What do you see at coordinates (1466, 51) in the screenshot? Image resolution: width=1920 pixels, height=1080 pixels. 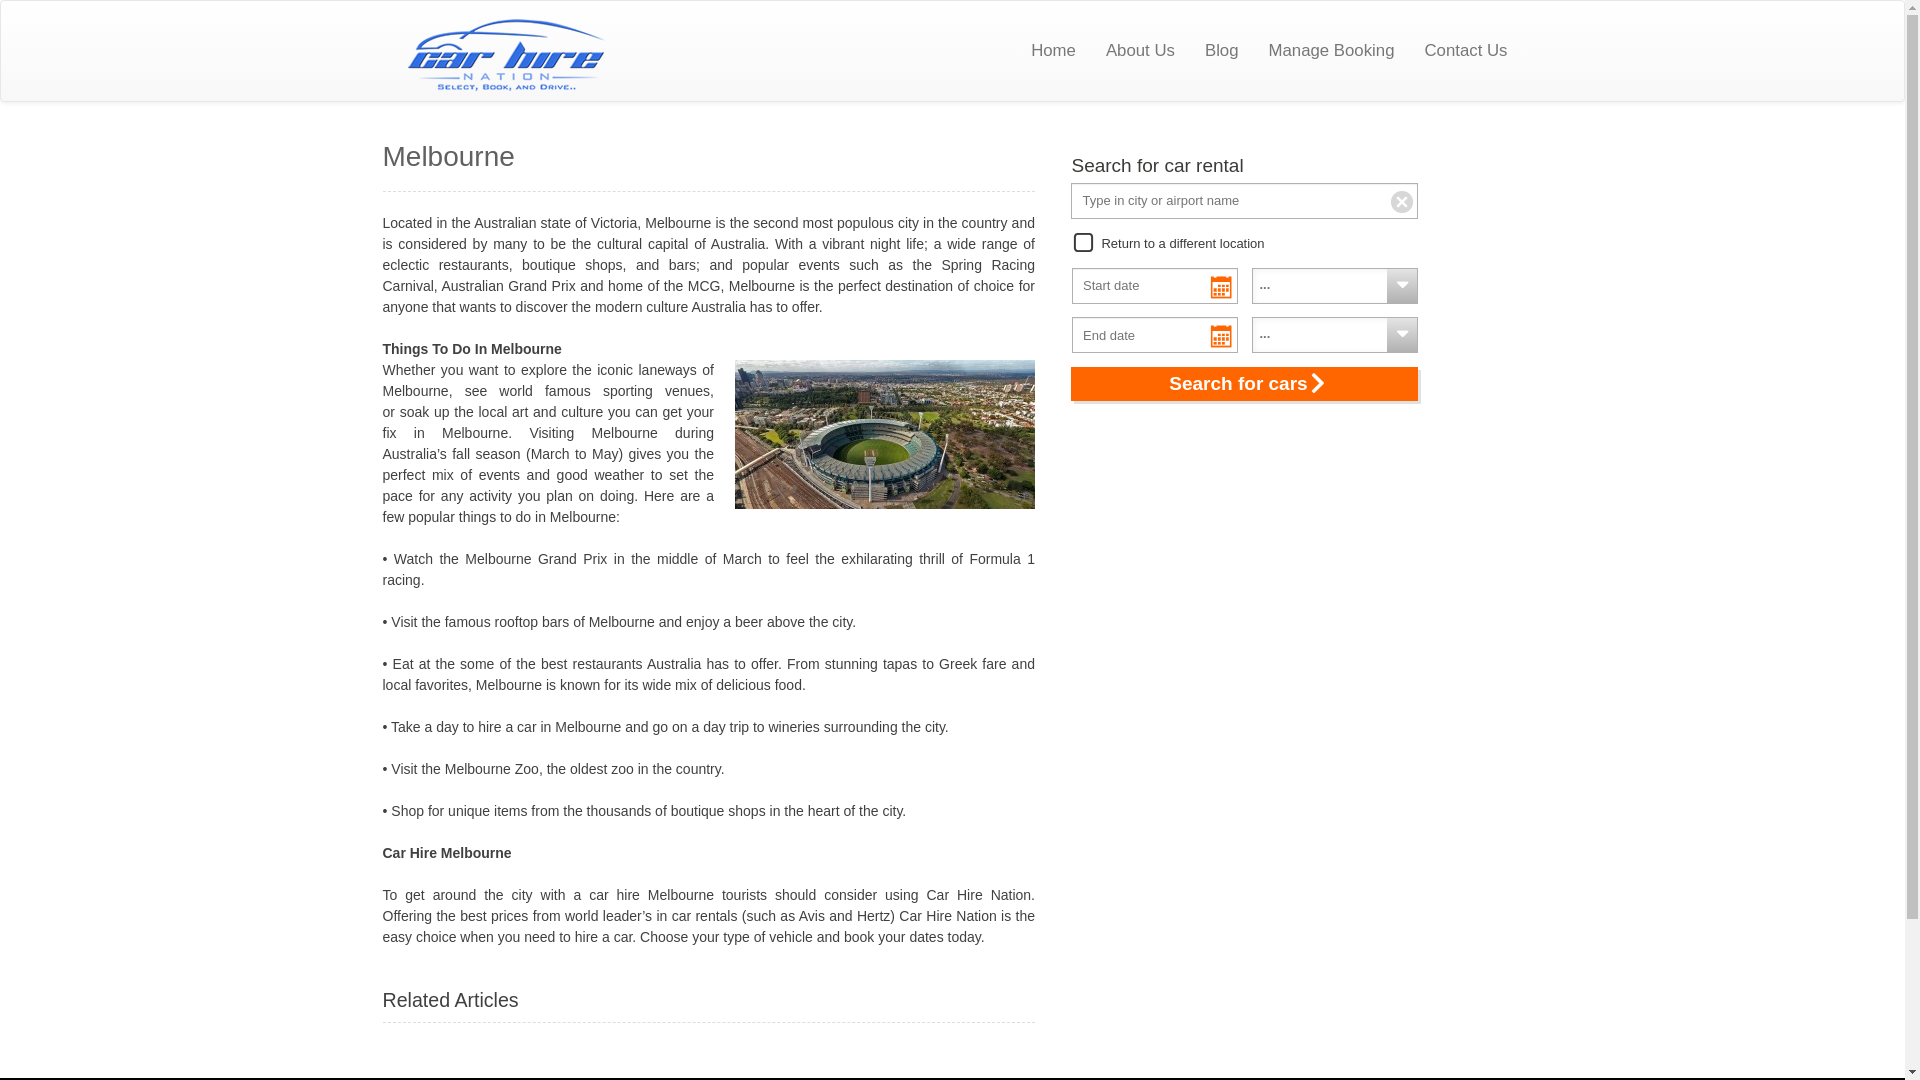 I see `Contact Us` at bounding box center [1466, 51].